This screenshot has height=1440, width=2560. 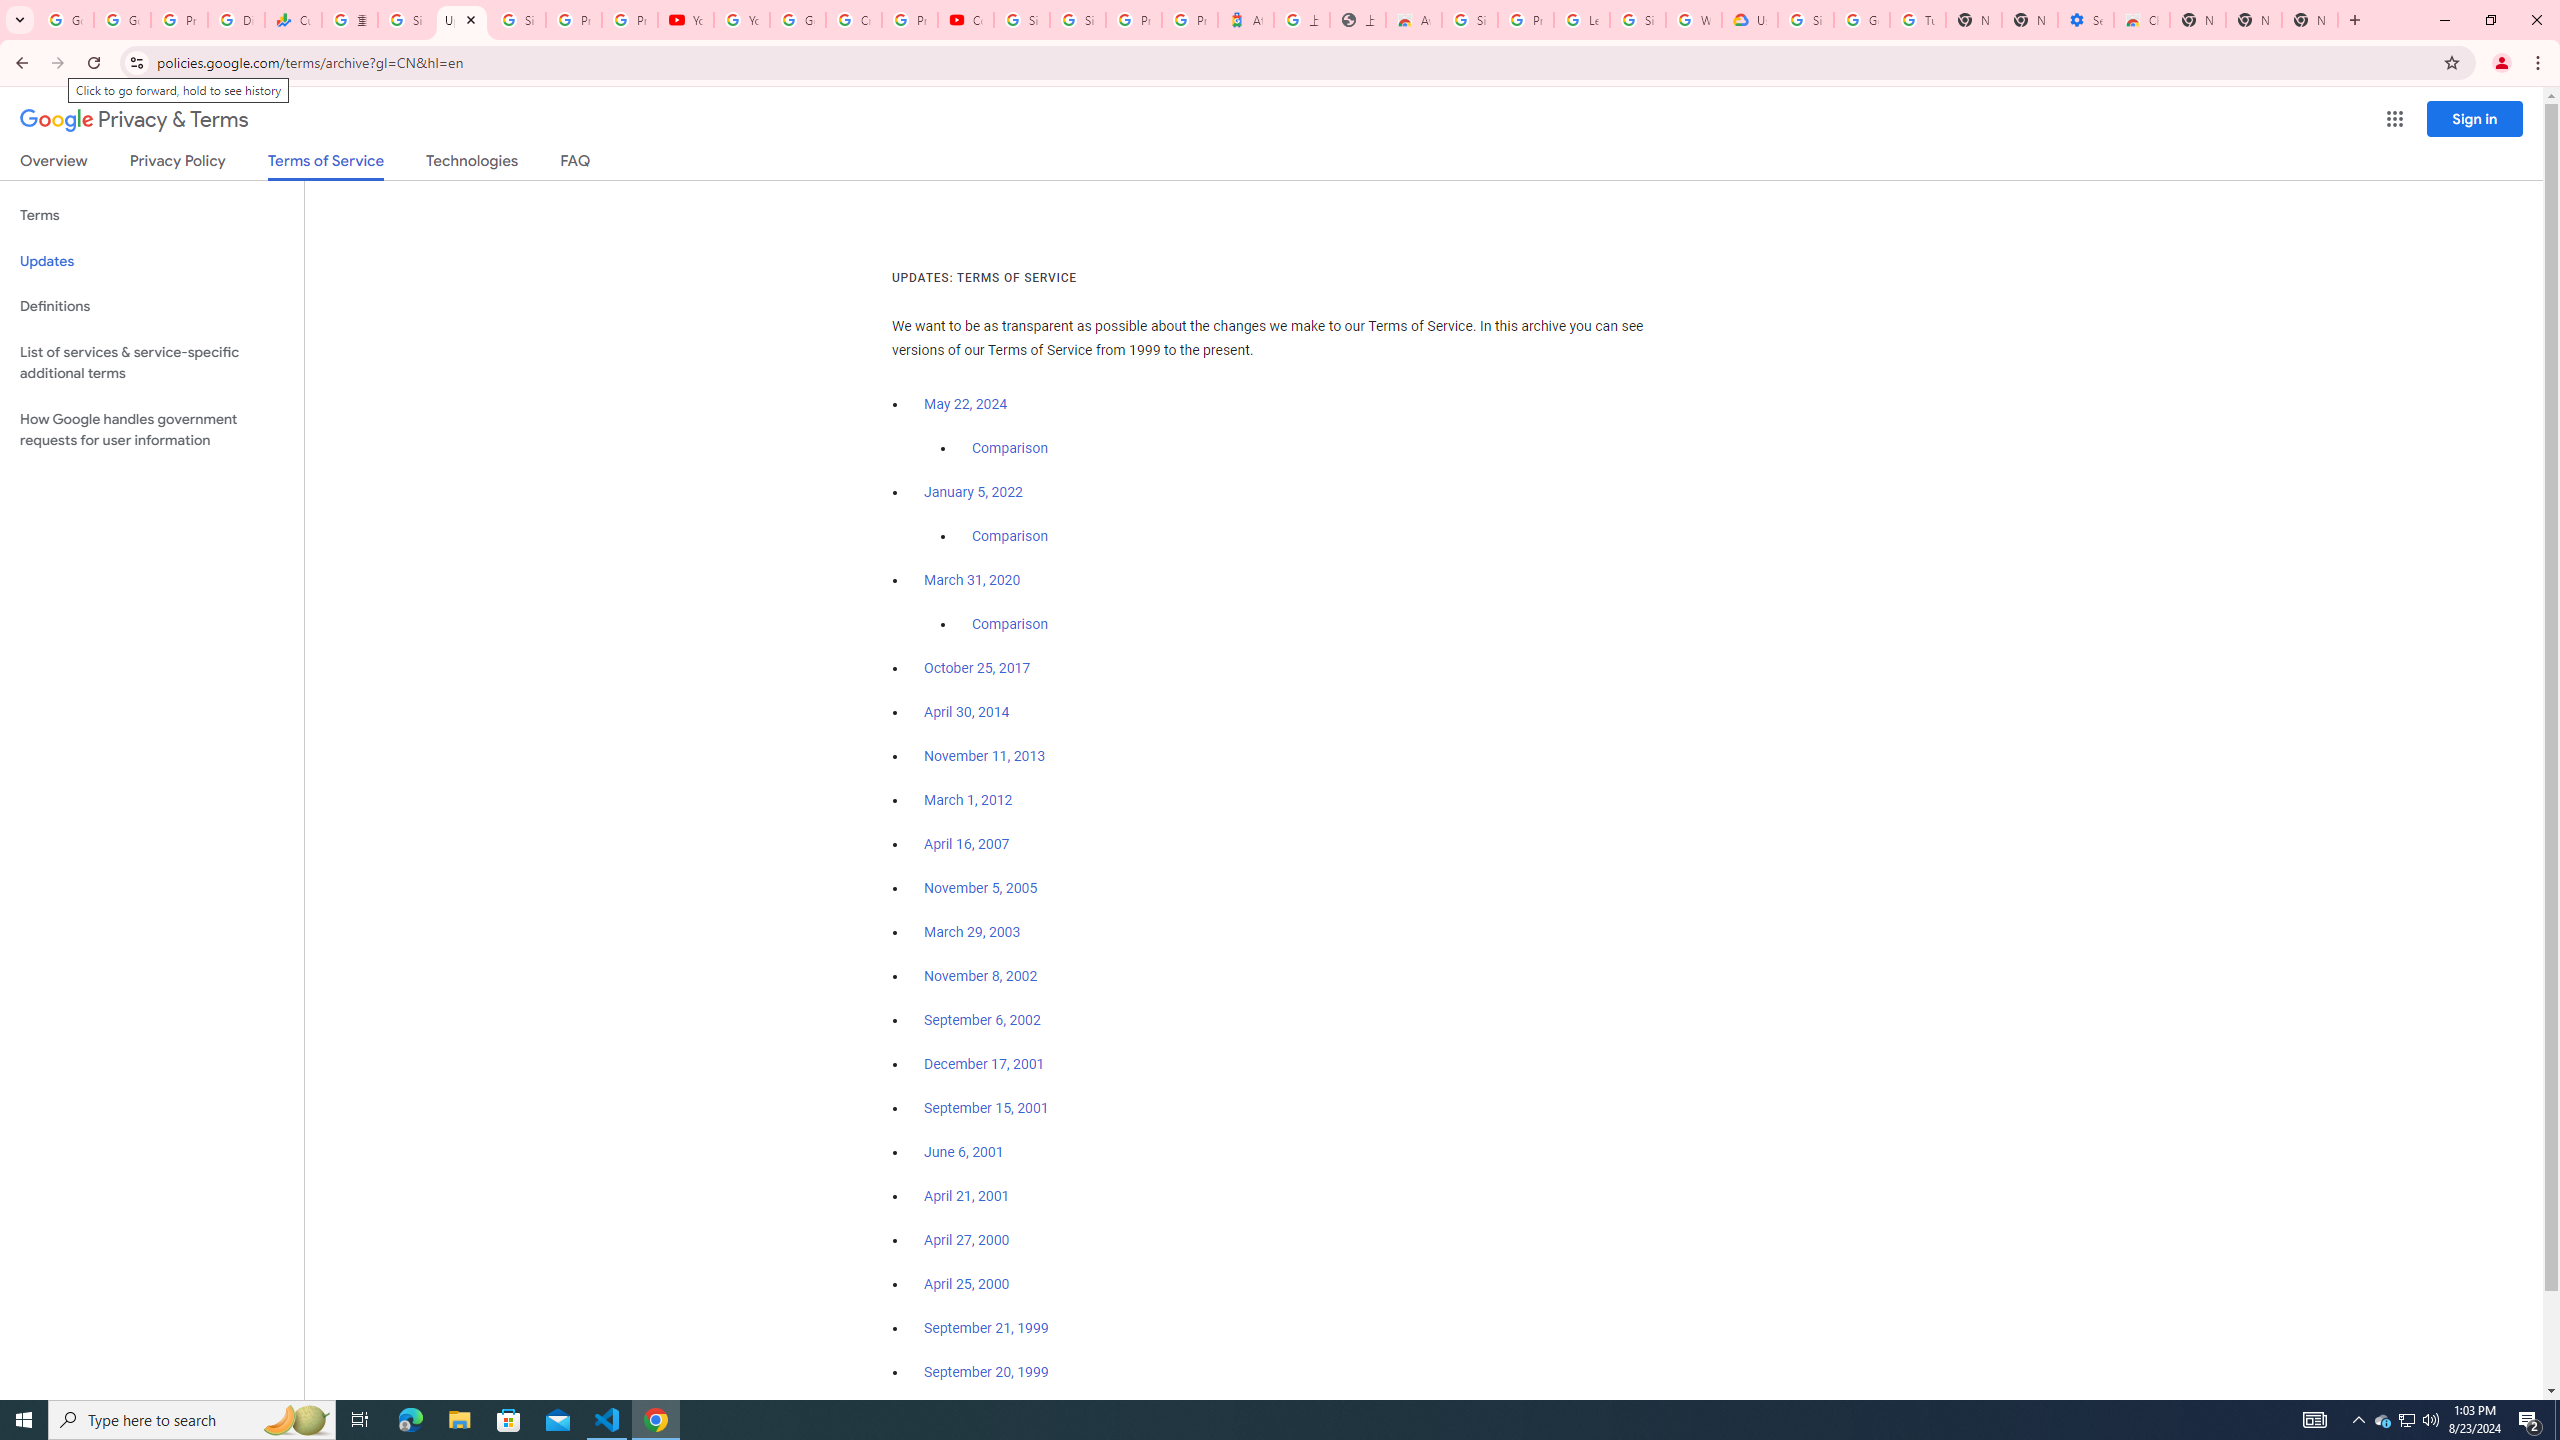 What do you see at coordinates (974, 492) in the screenshot?
I see `January 5, 2022` at bounding box center [974, 492].